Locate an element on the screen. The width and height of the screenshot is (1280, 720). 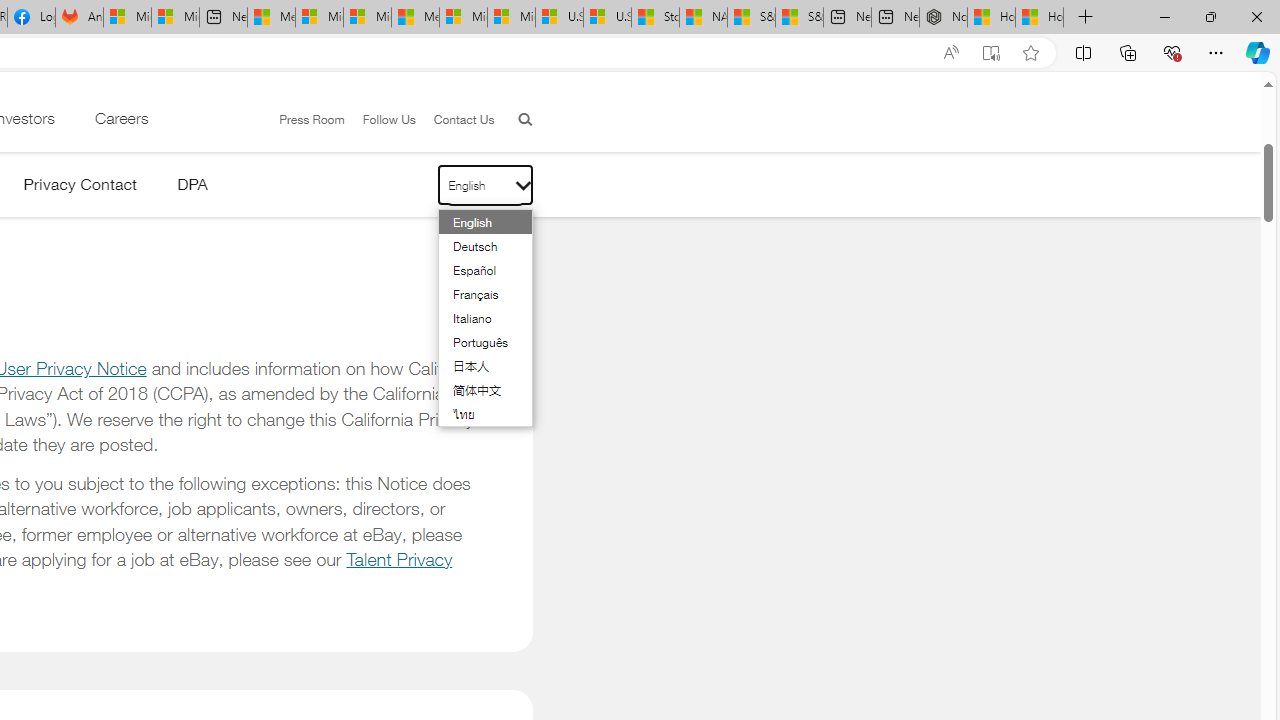
Split screen is located at coordinates (1083, 52).